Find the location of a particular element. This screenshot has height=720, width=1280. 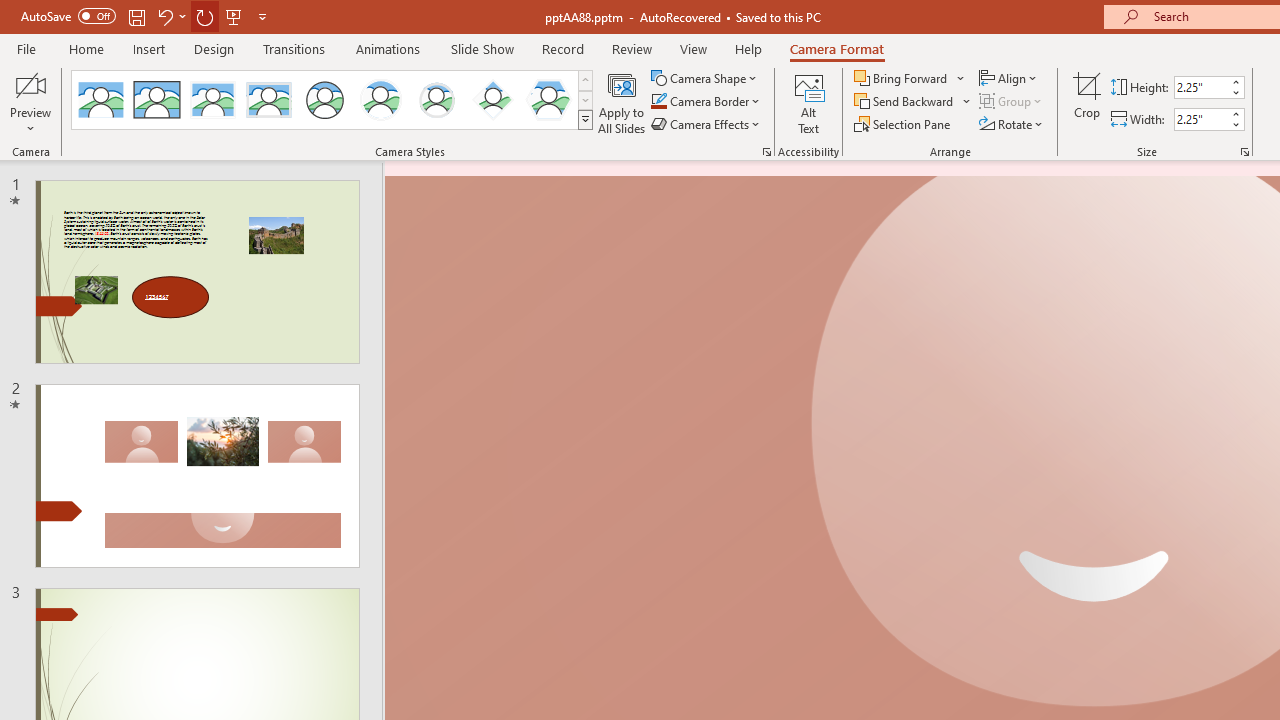

Apply to All Slides is located at coordinates (622, 102).